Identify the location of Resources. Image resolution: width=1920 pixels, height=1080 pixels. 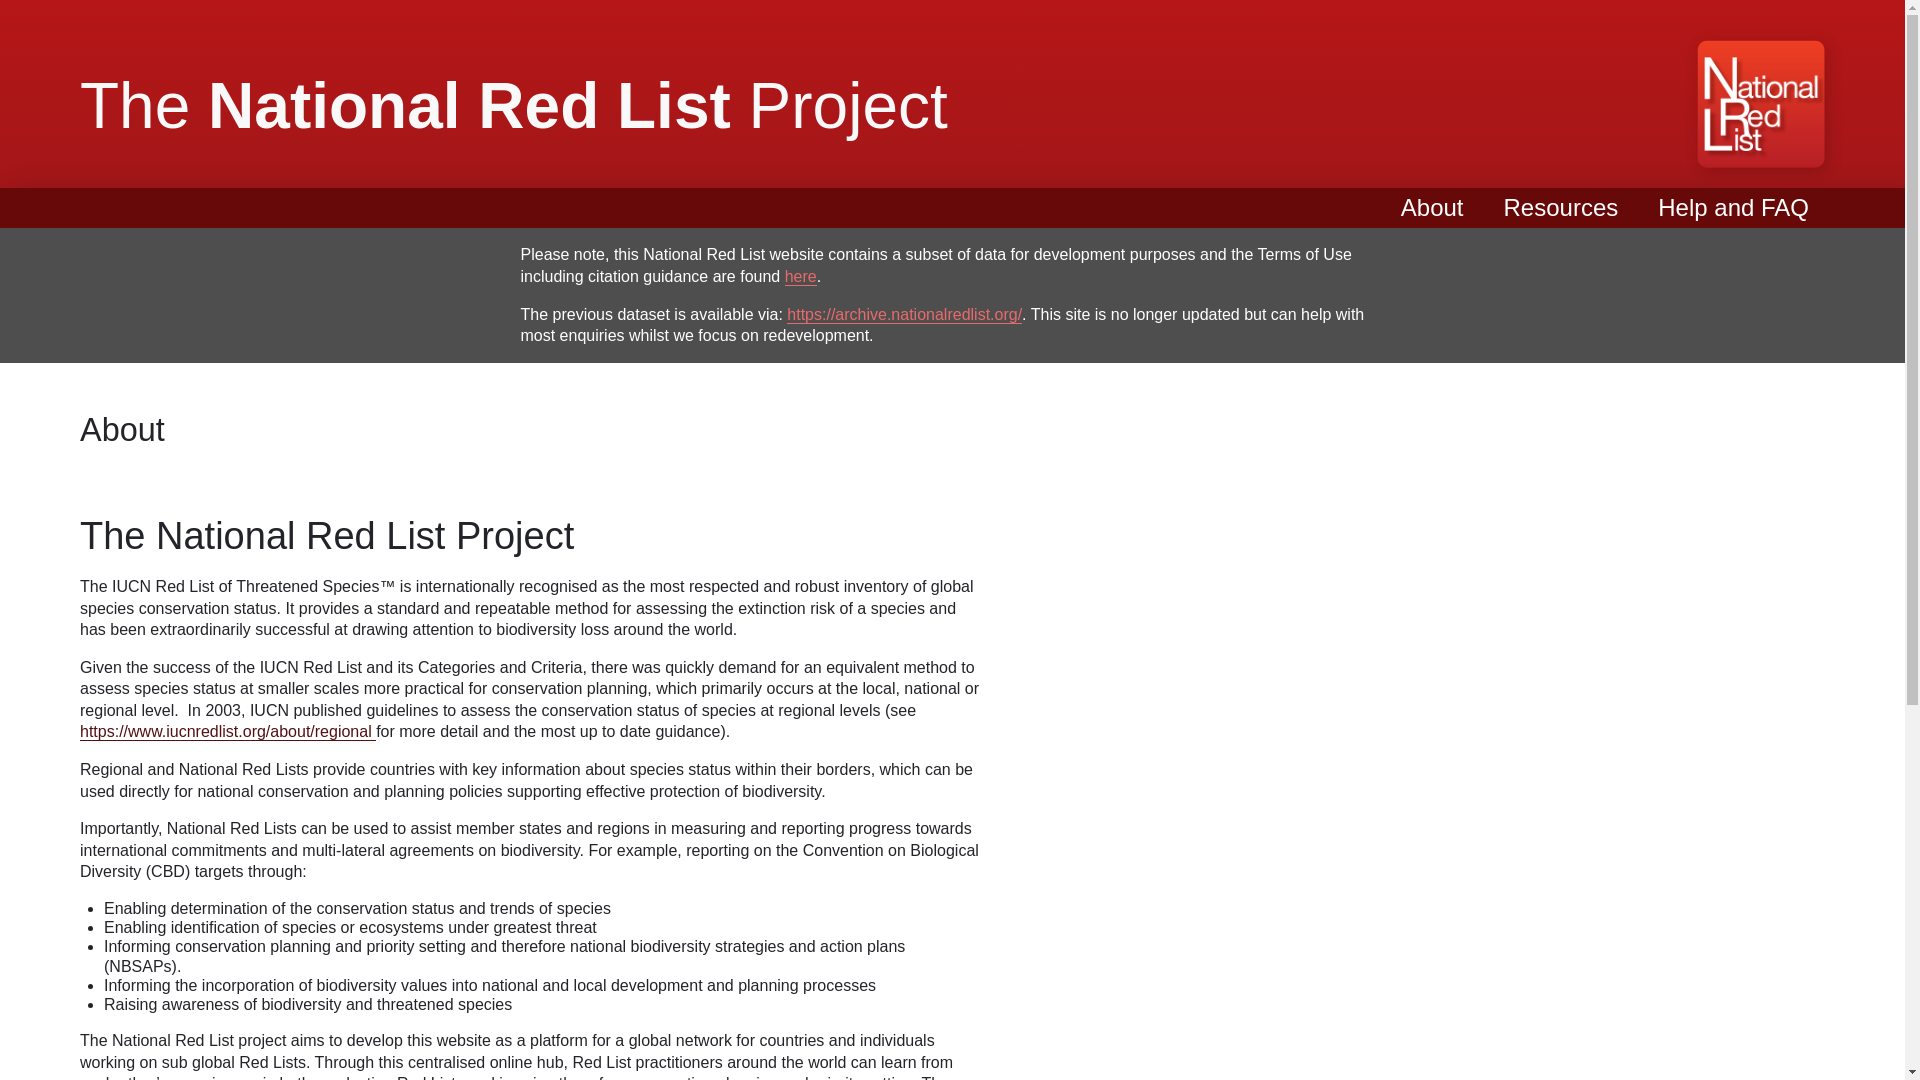
(1560, 208).